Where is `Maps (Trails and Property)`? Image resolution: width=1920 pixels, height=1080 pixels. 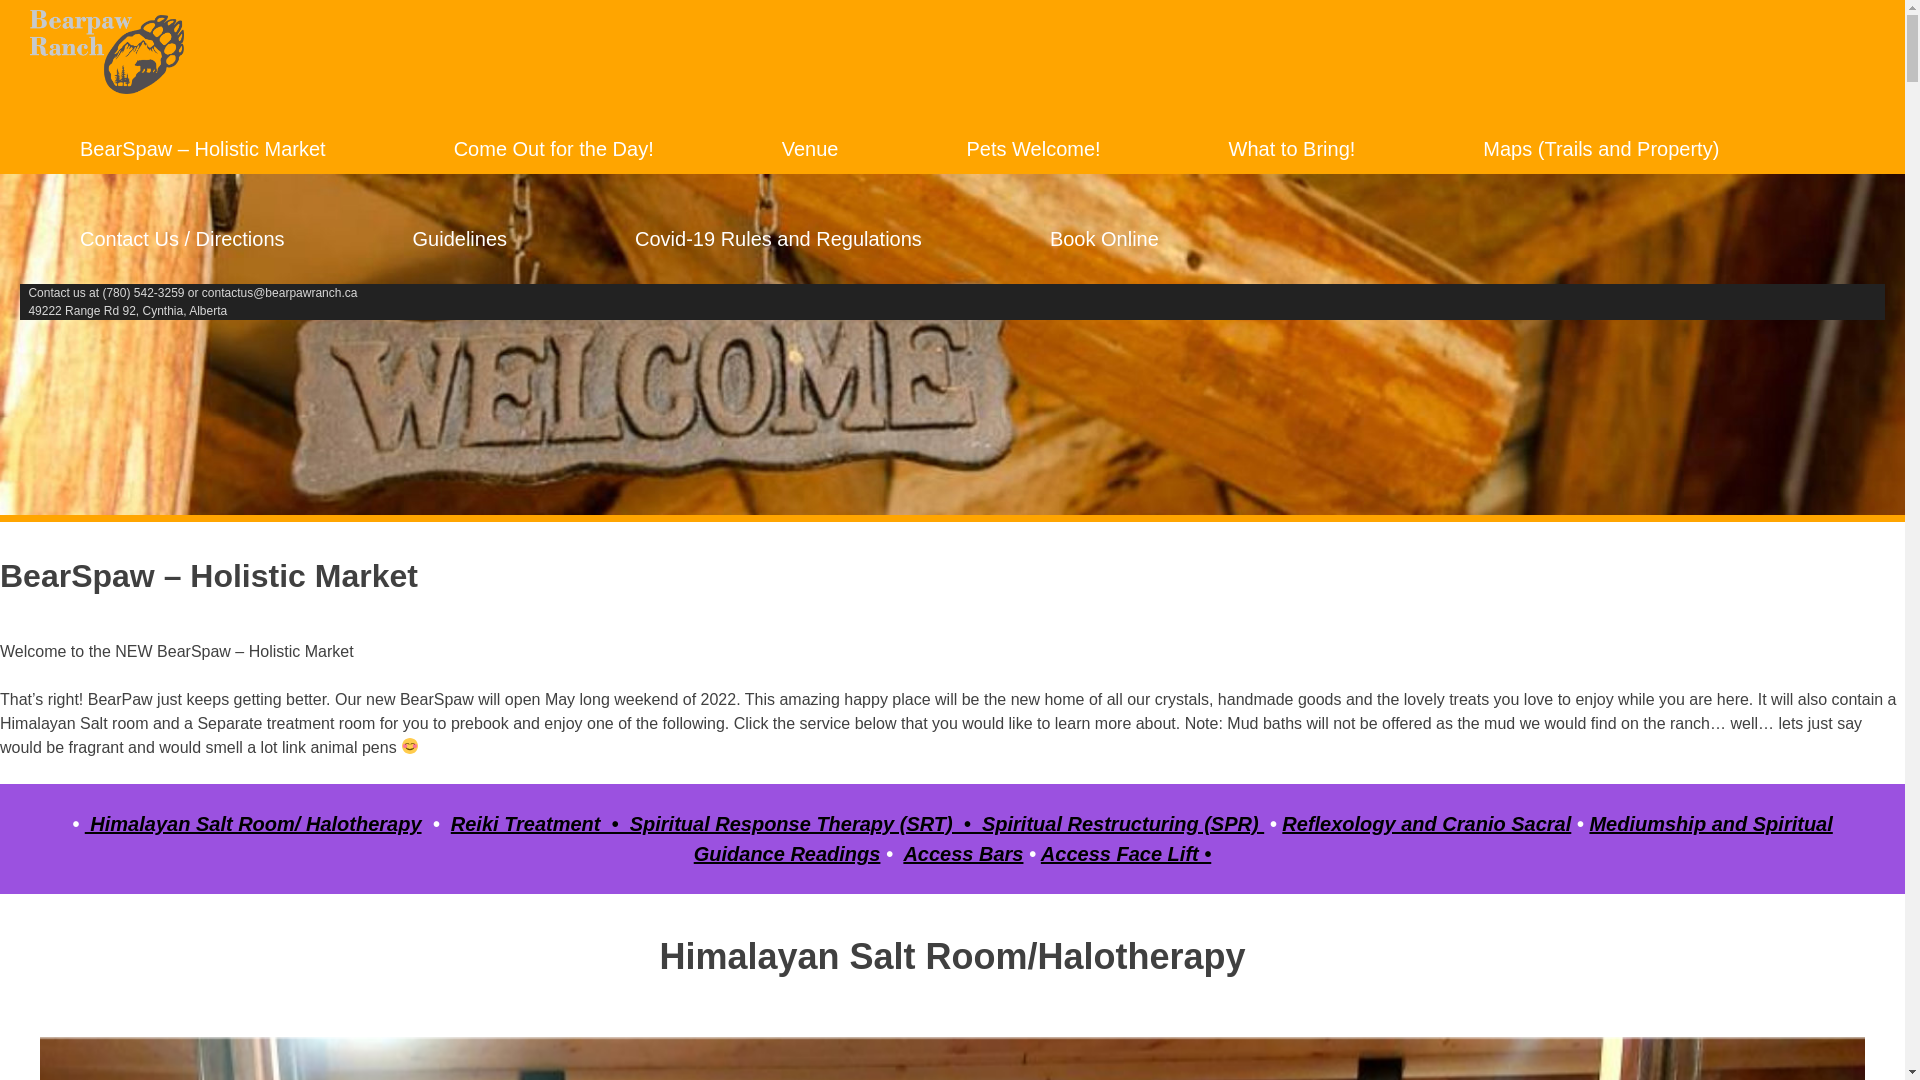
Maps (Trails and Property) is located at coordinates (1601, 149).